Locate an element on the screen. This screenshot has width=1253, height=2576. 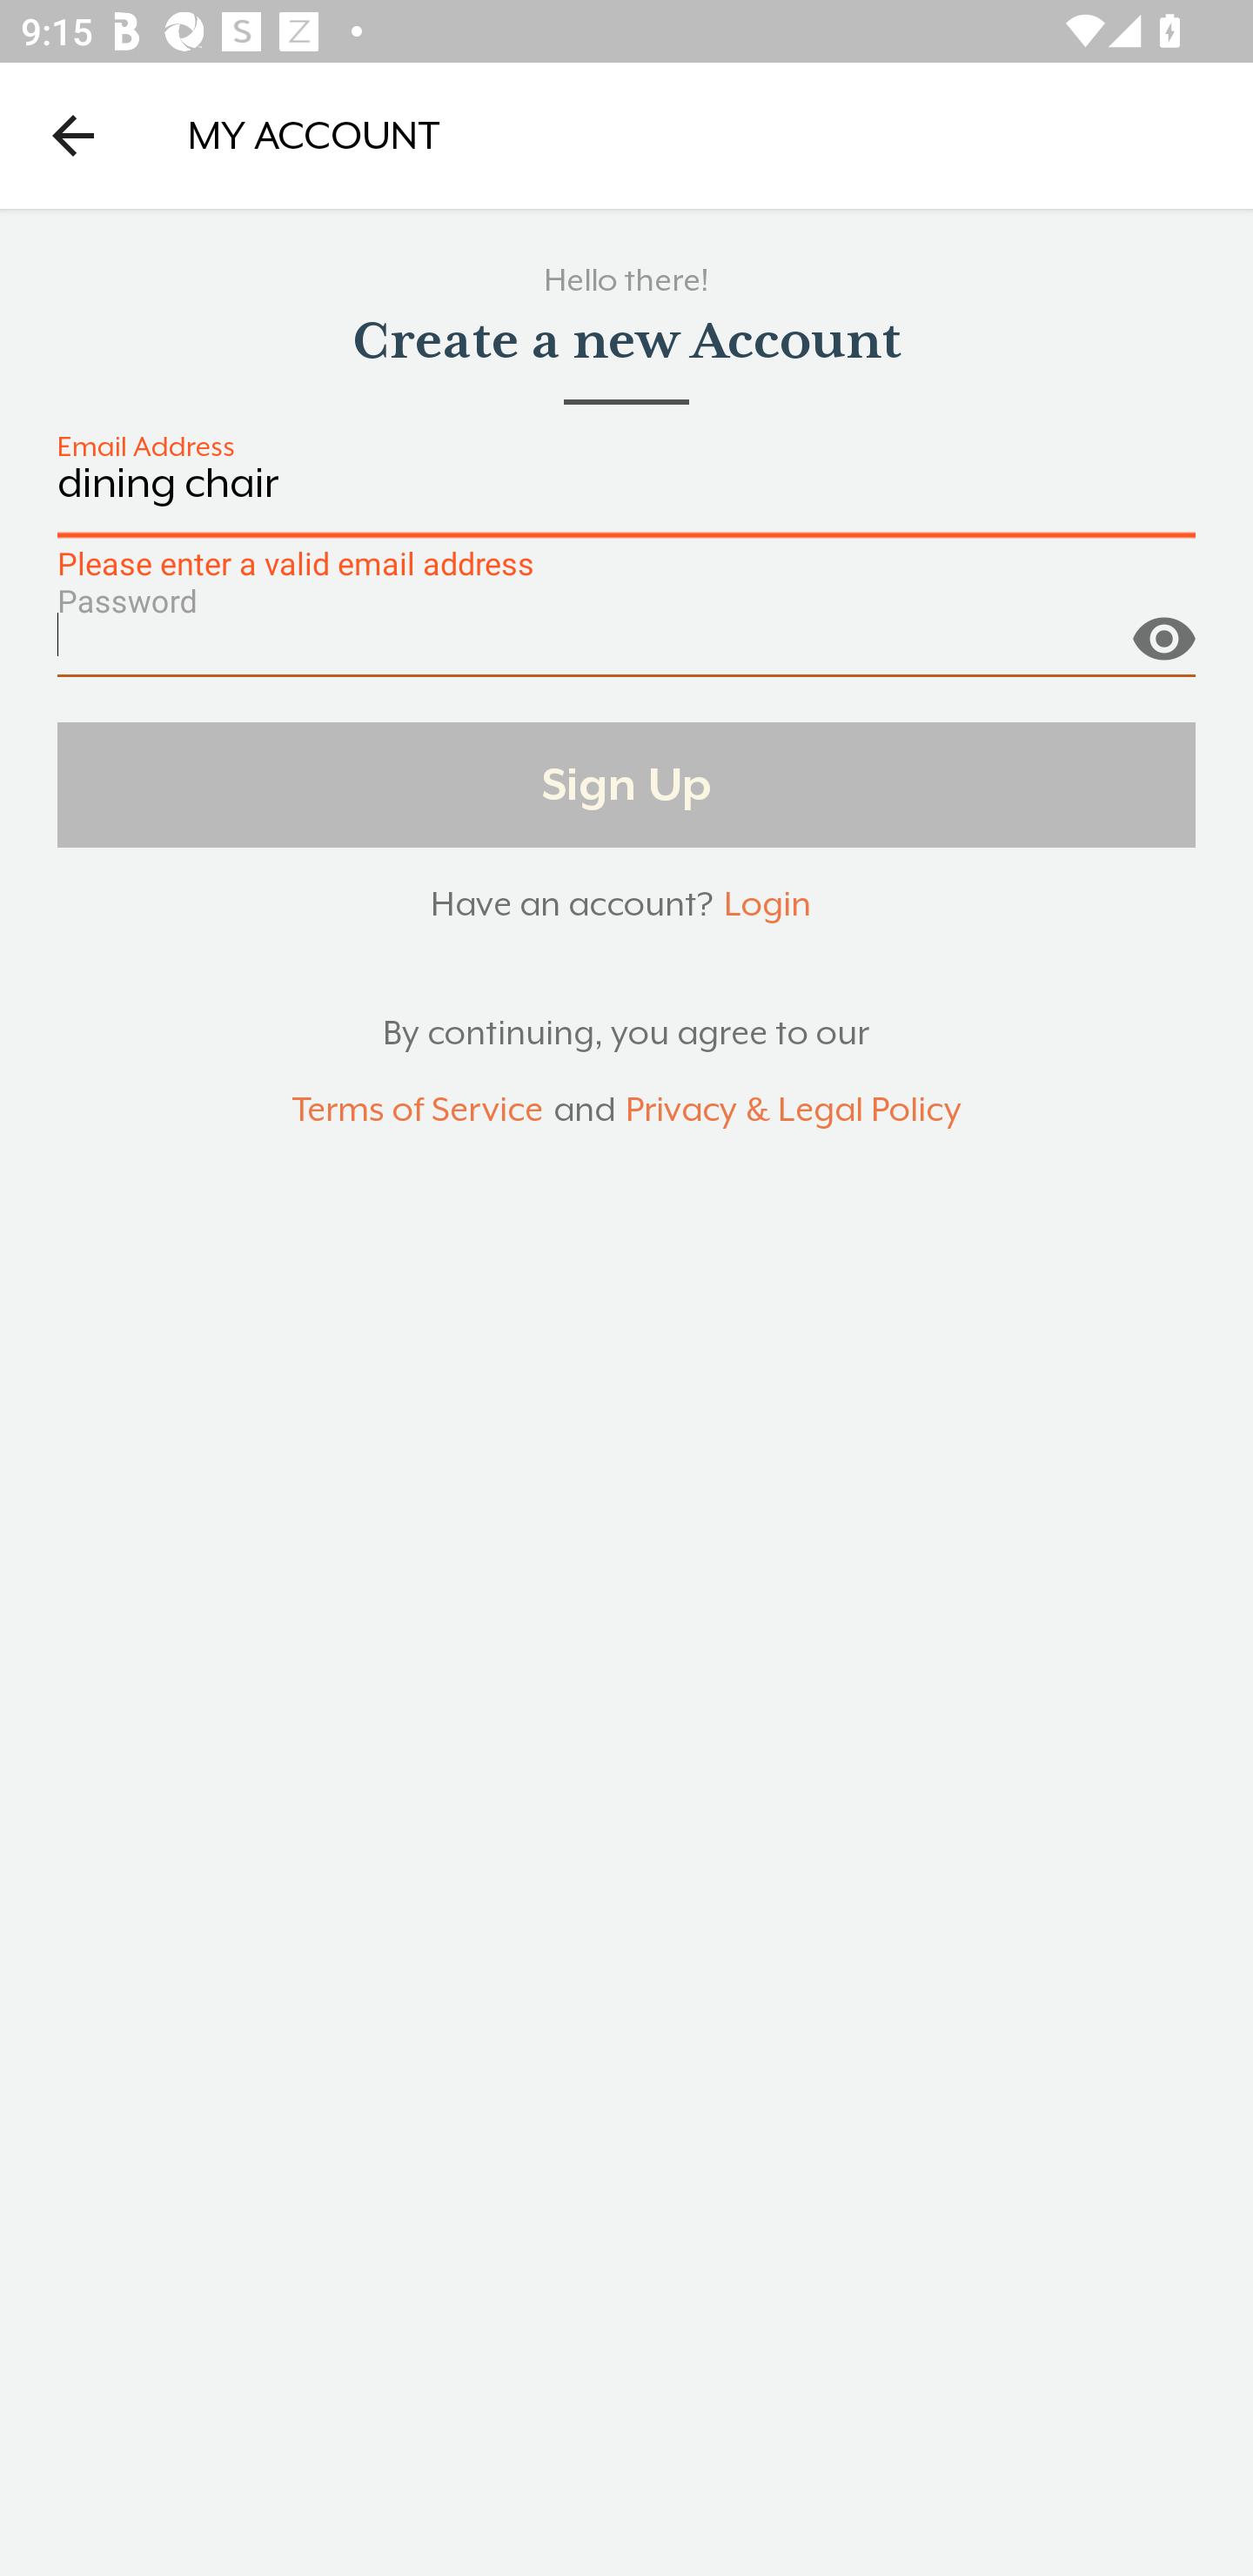
Sign Up is located at coordinates (626, 783).